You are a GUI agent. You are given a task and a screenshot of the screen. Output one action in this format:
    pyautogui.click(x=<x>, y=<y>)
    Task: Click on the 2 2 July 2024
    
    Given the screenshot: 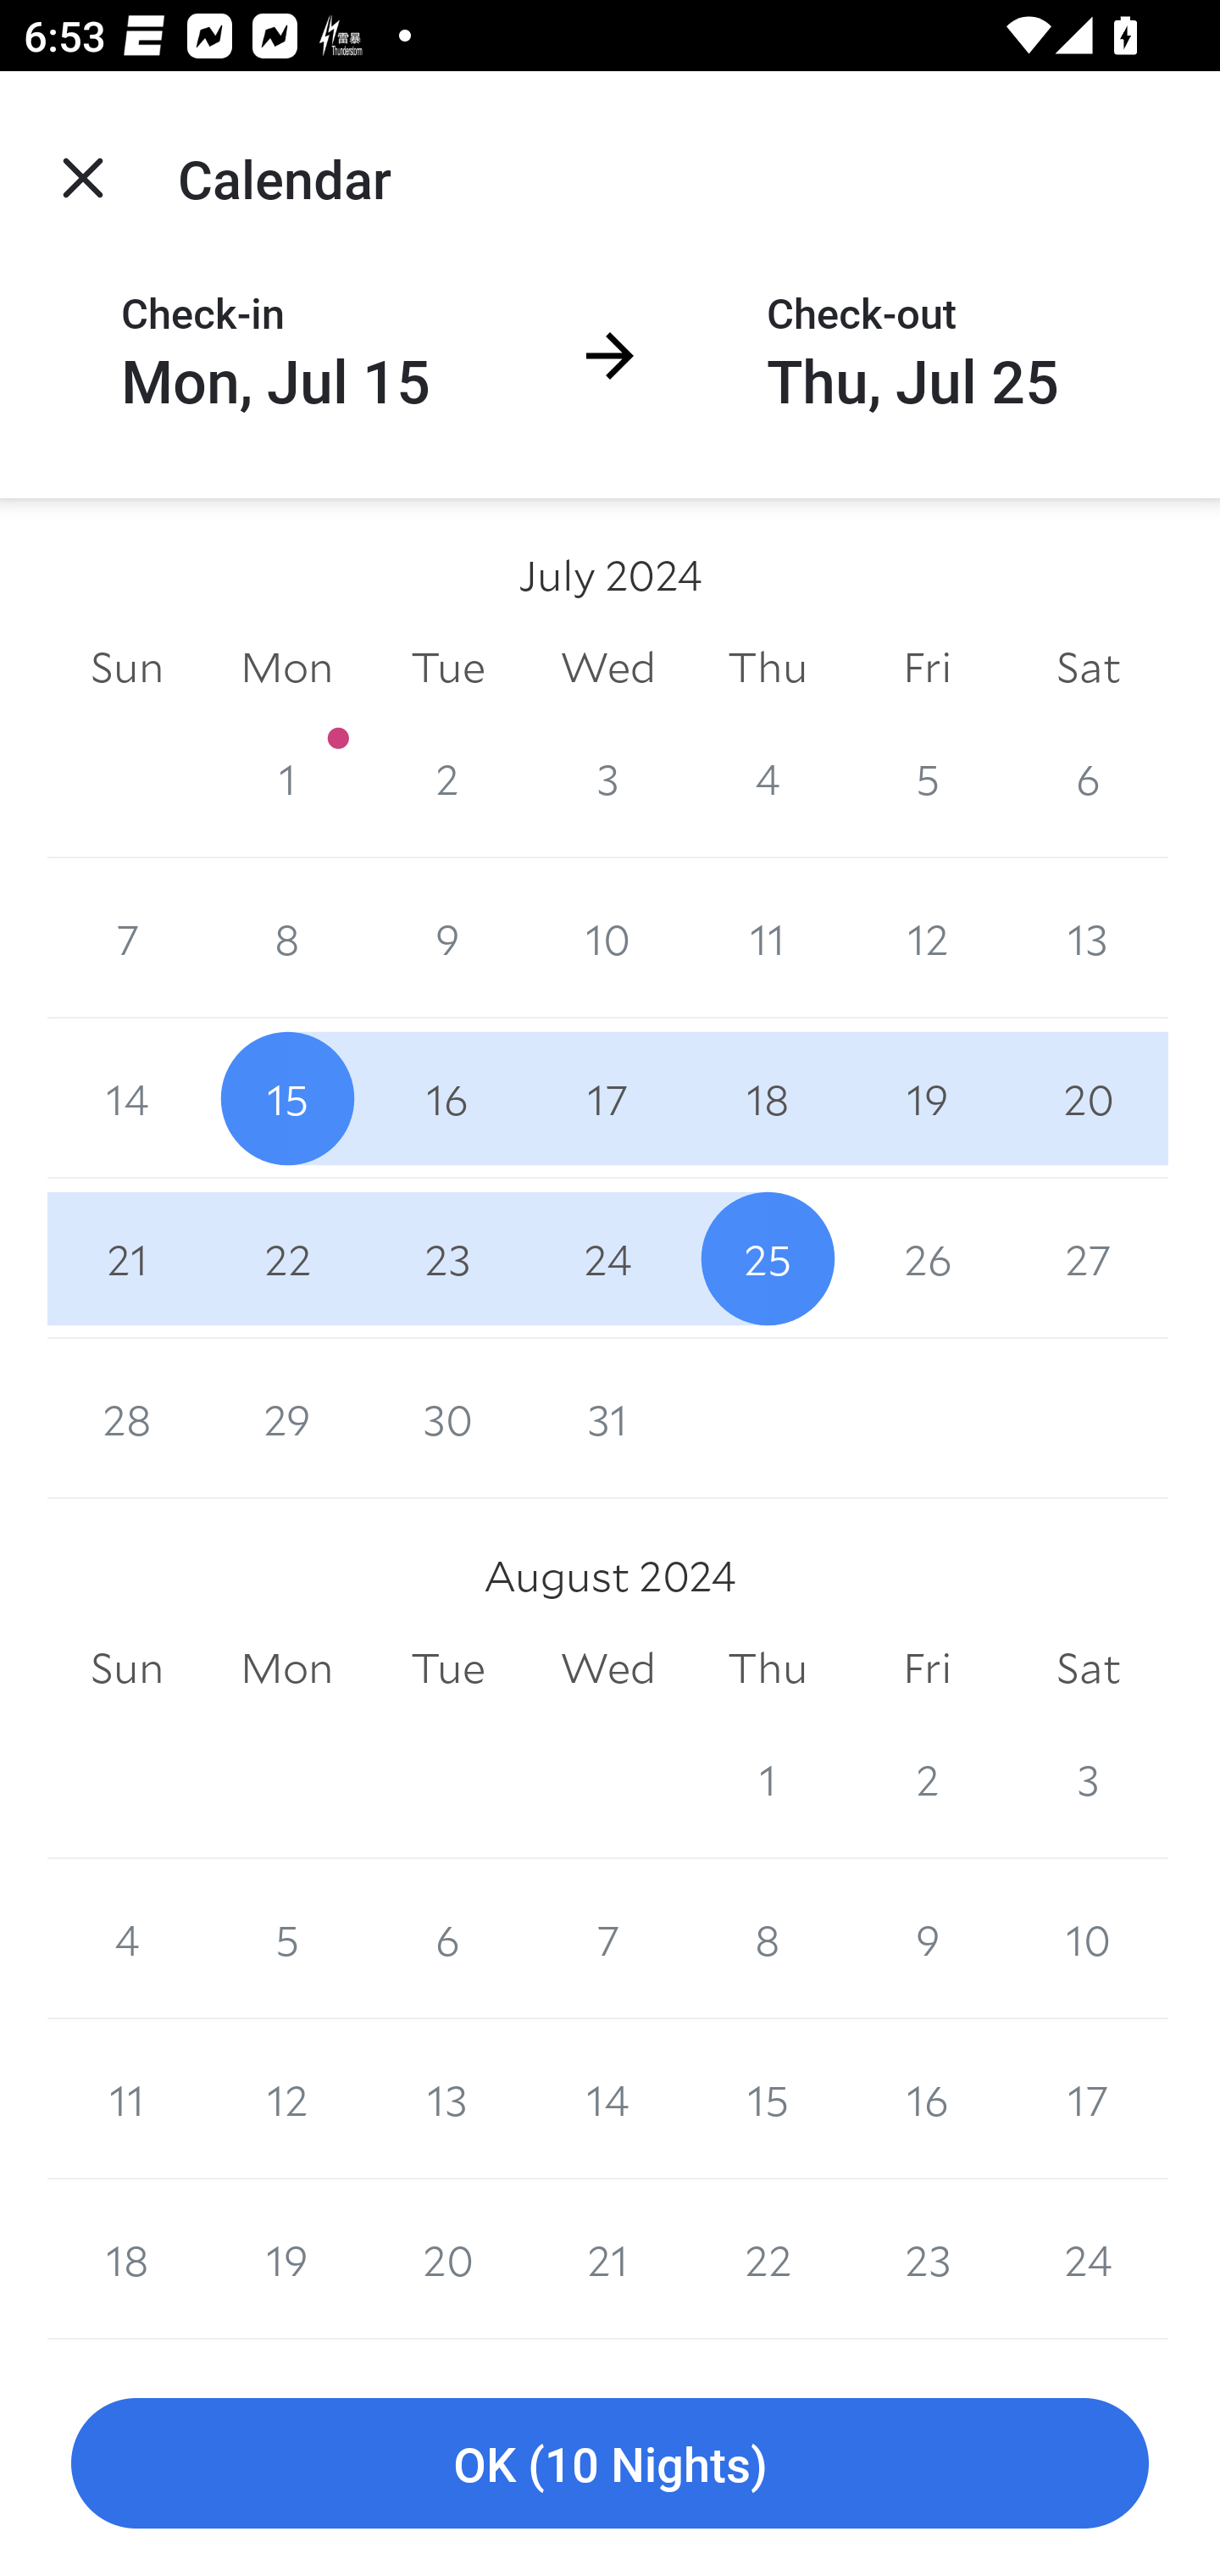 What is the action you would take?
    pyautogui.click(x=447, y=778)
    